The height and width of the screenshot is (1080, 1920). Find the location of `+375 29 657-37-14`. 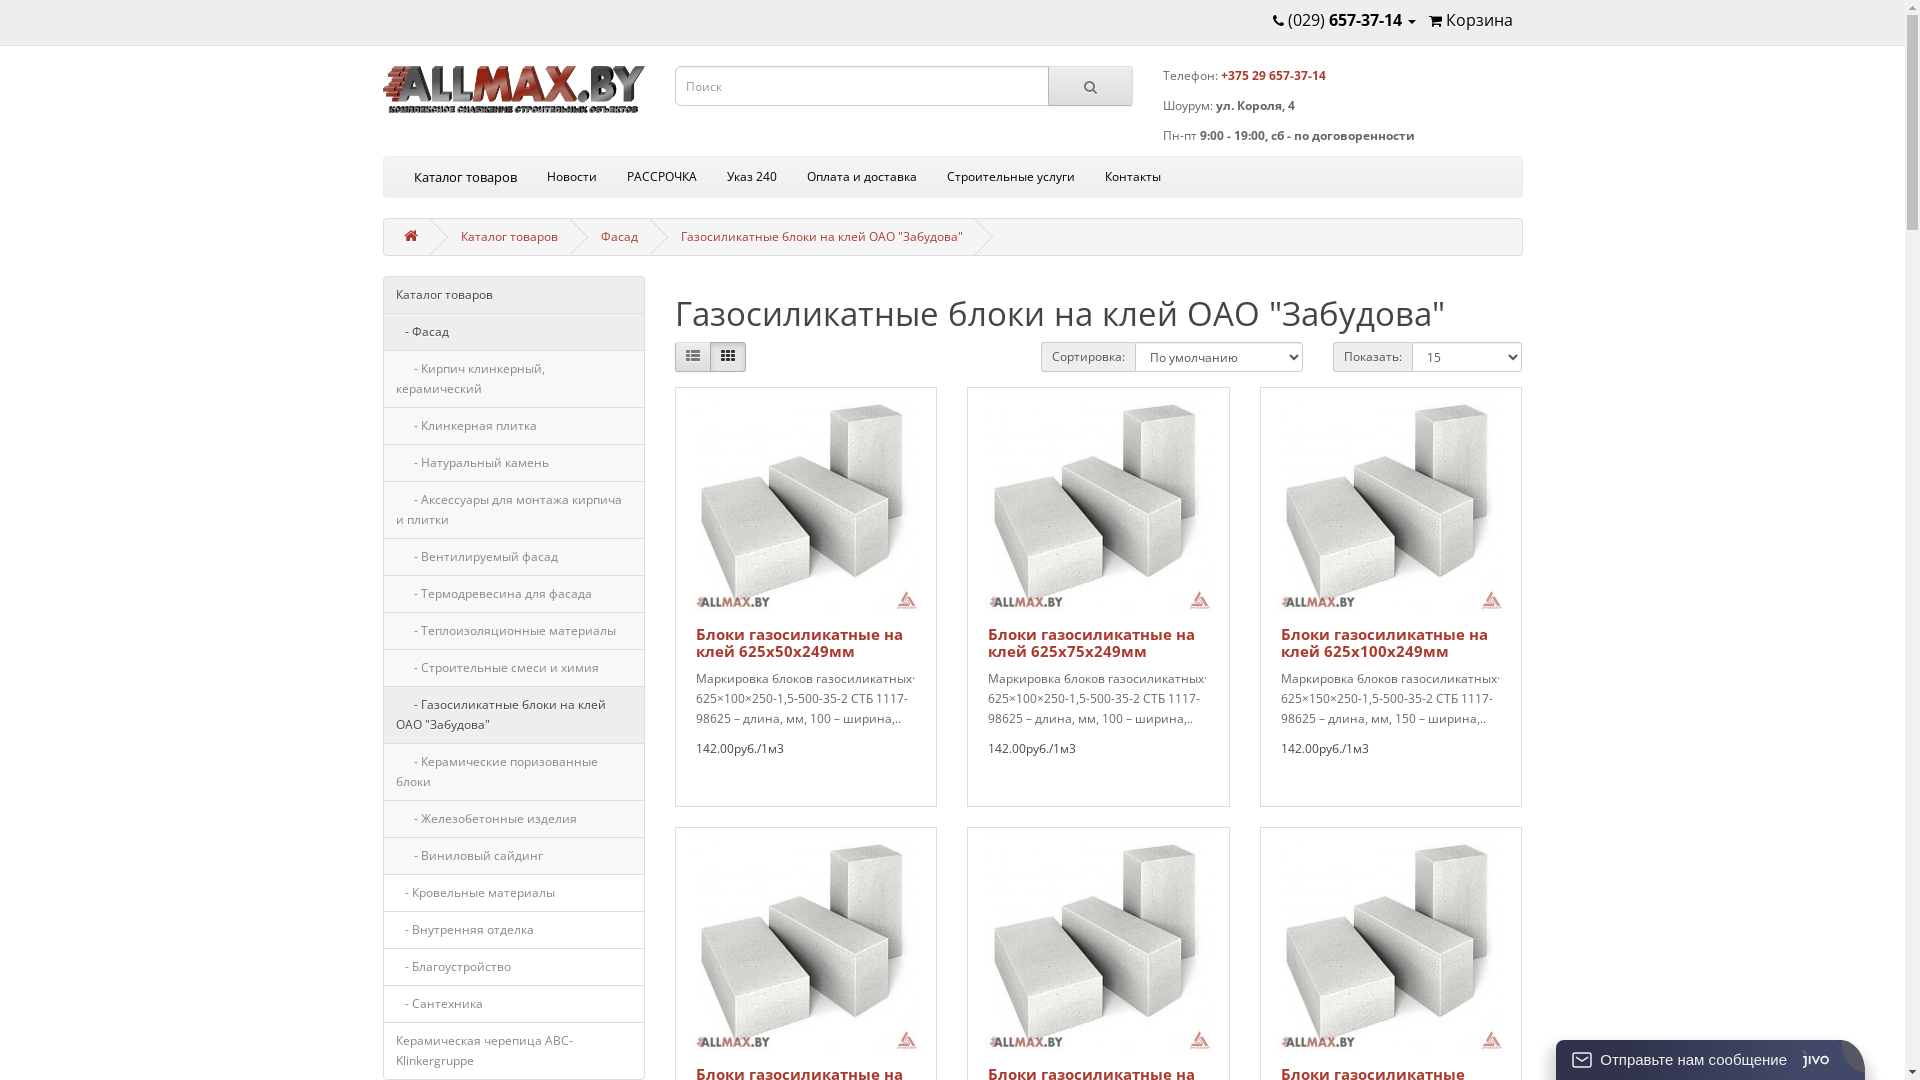

+375 29 657-37-14 is located at coordinates (1272, 76).